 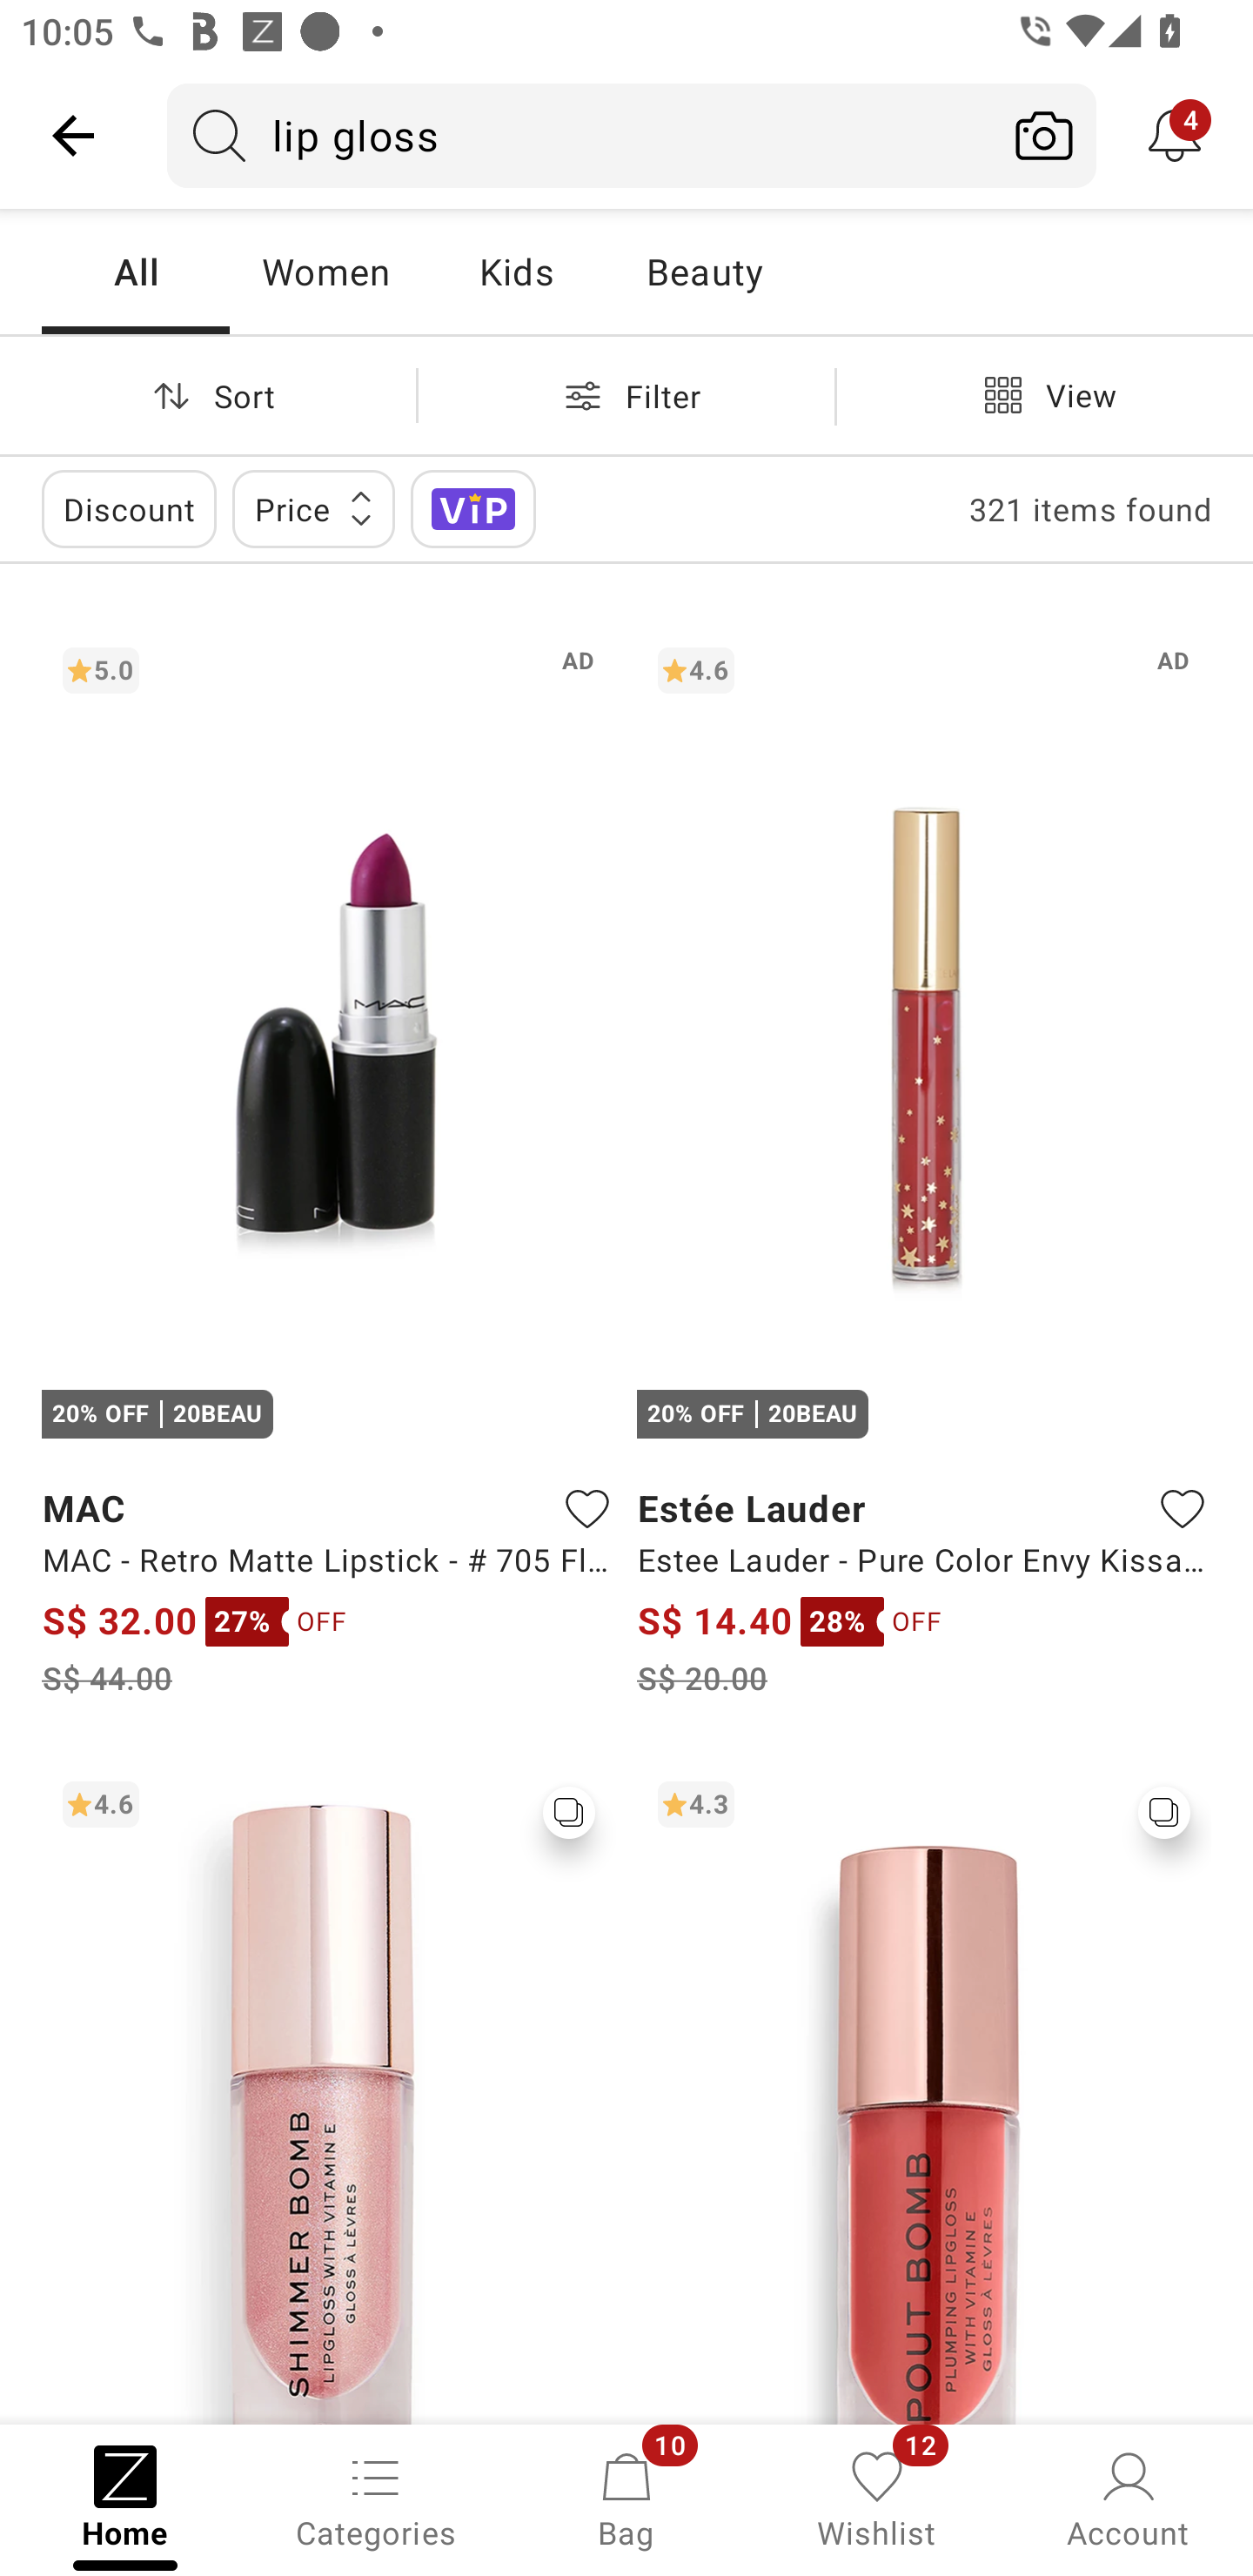 What do you see at coordinates (1044, 395) in the screenshot?
I see `View` at bounding box center [1044, 395].